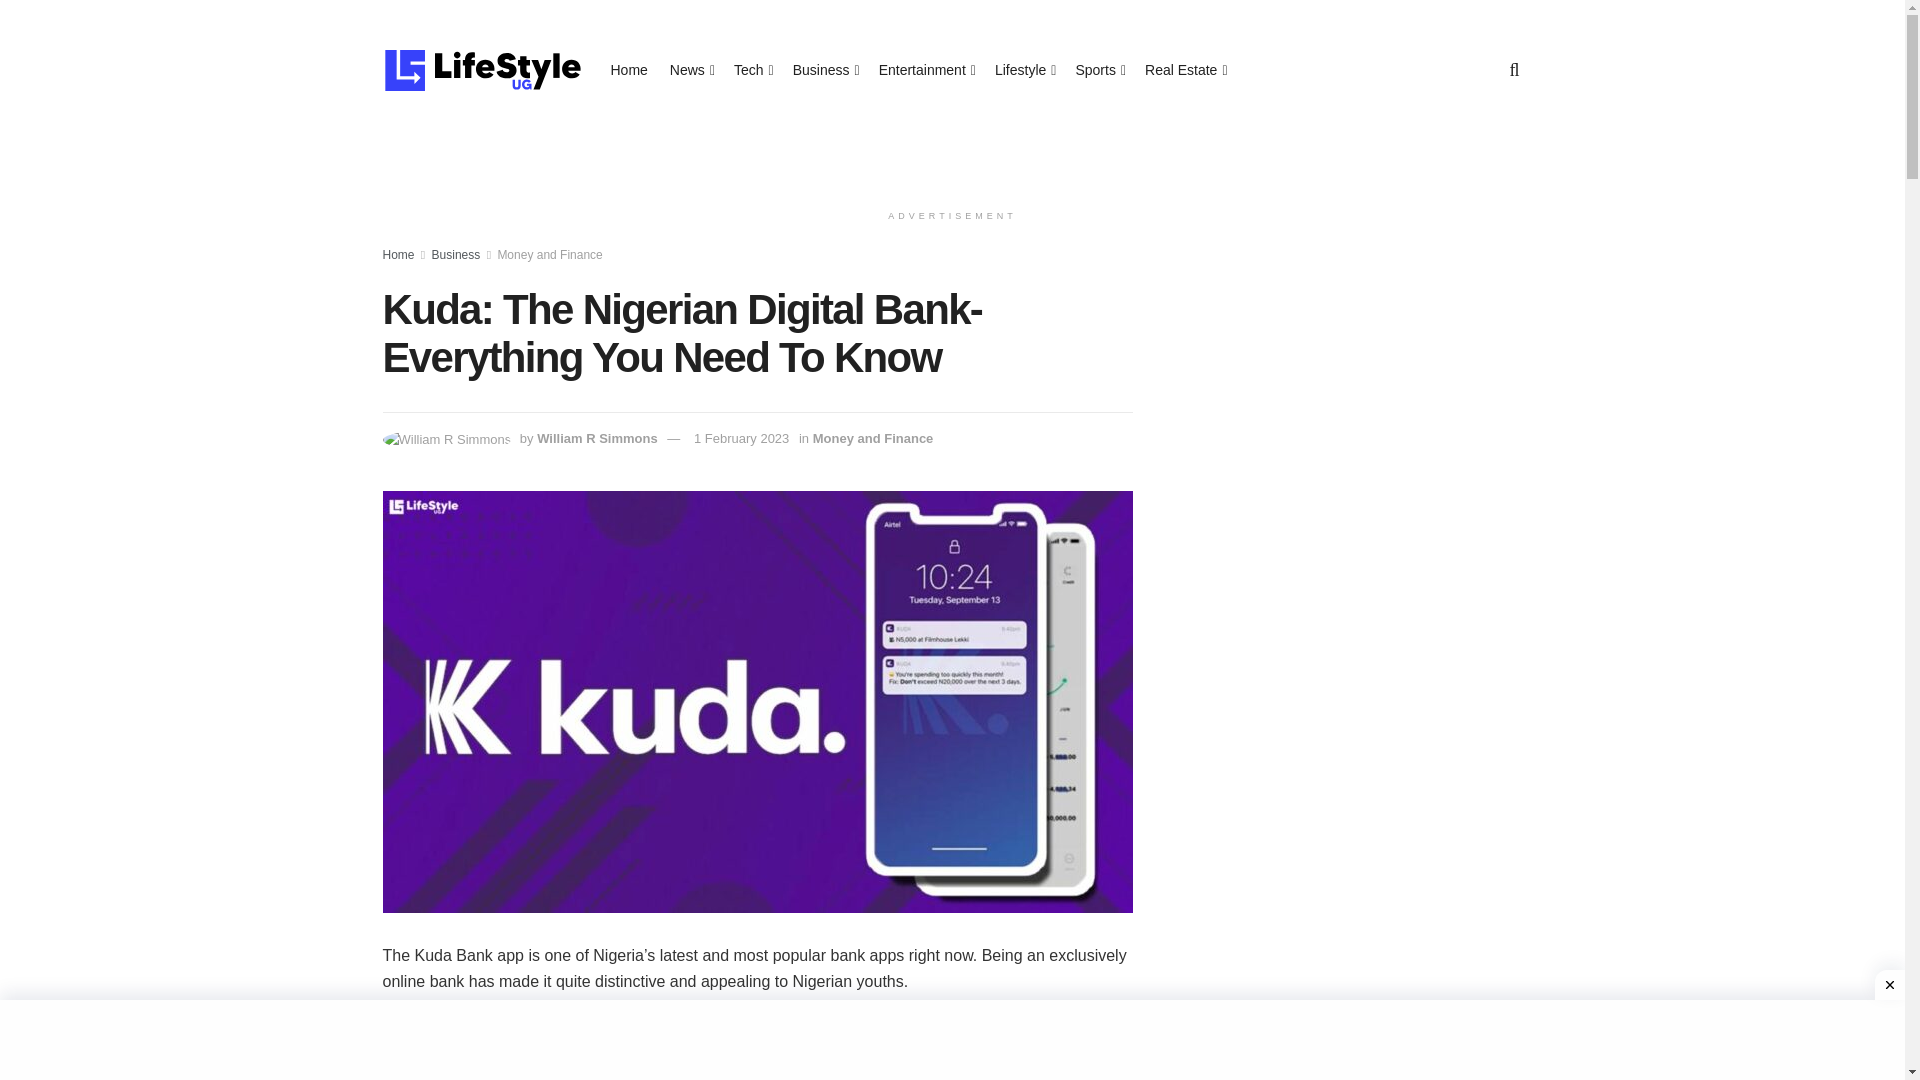 This screenshot has height=1080, width=1920. Describe the element at coordinates (824, 70) in the screenshot. I see `Business` at that location.